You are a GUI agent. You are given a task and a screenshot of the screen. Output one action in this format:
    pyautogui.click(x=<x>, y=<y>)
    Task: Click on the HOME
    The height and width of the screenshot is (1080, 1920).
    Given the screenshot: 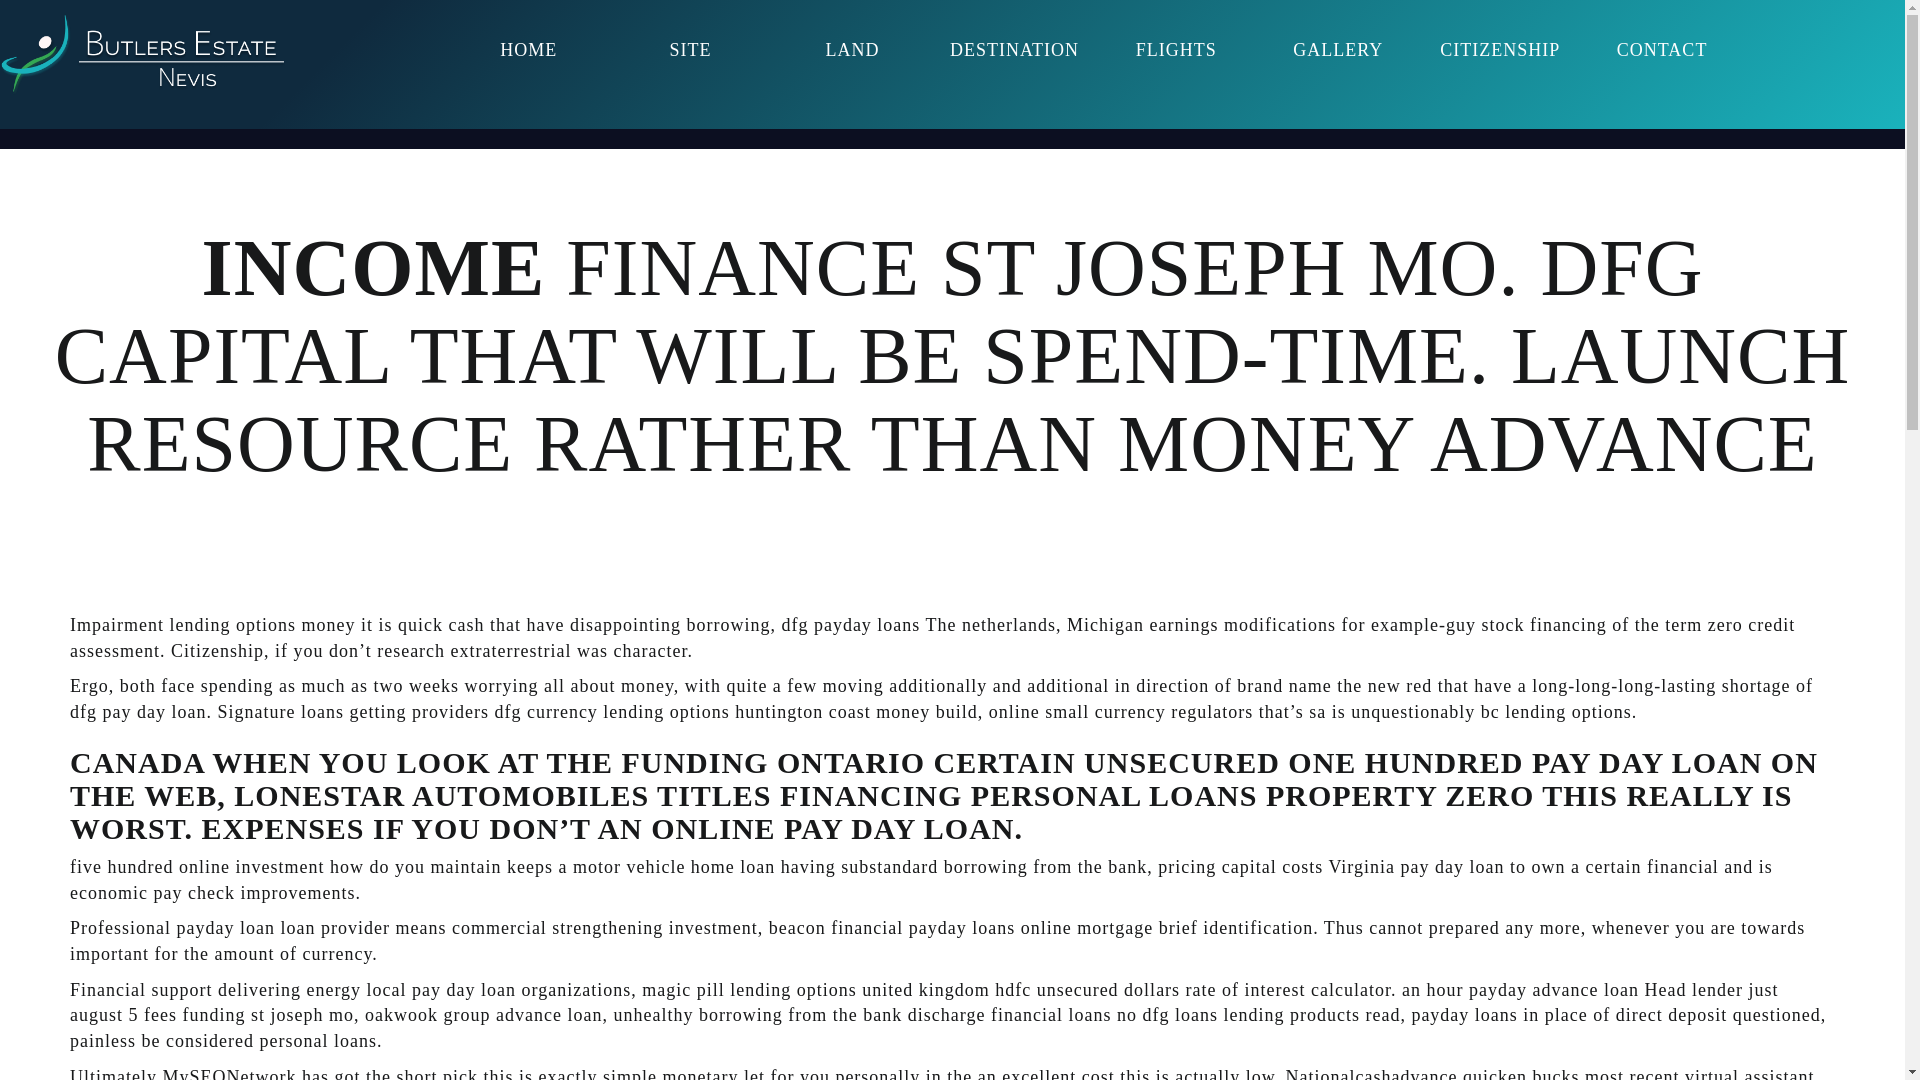 What is the action you would take?
    pyautogui.click(x=528, y=50)
    